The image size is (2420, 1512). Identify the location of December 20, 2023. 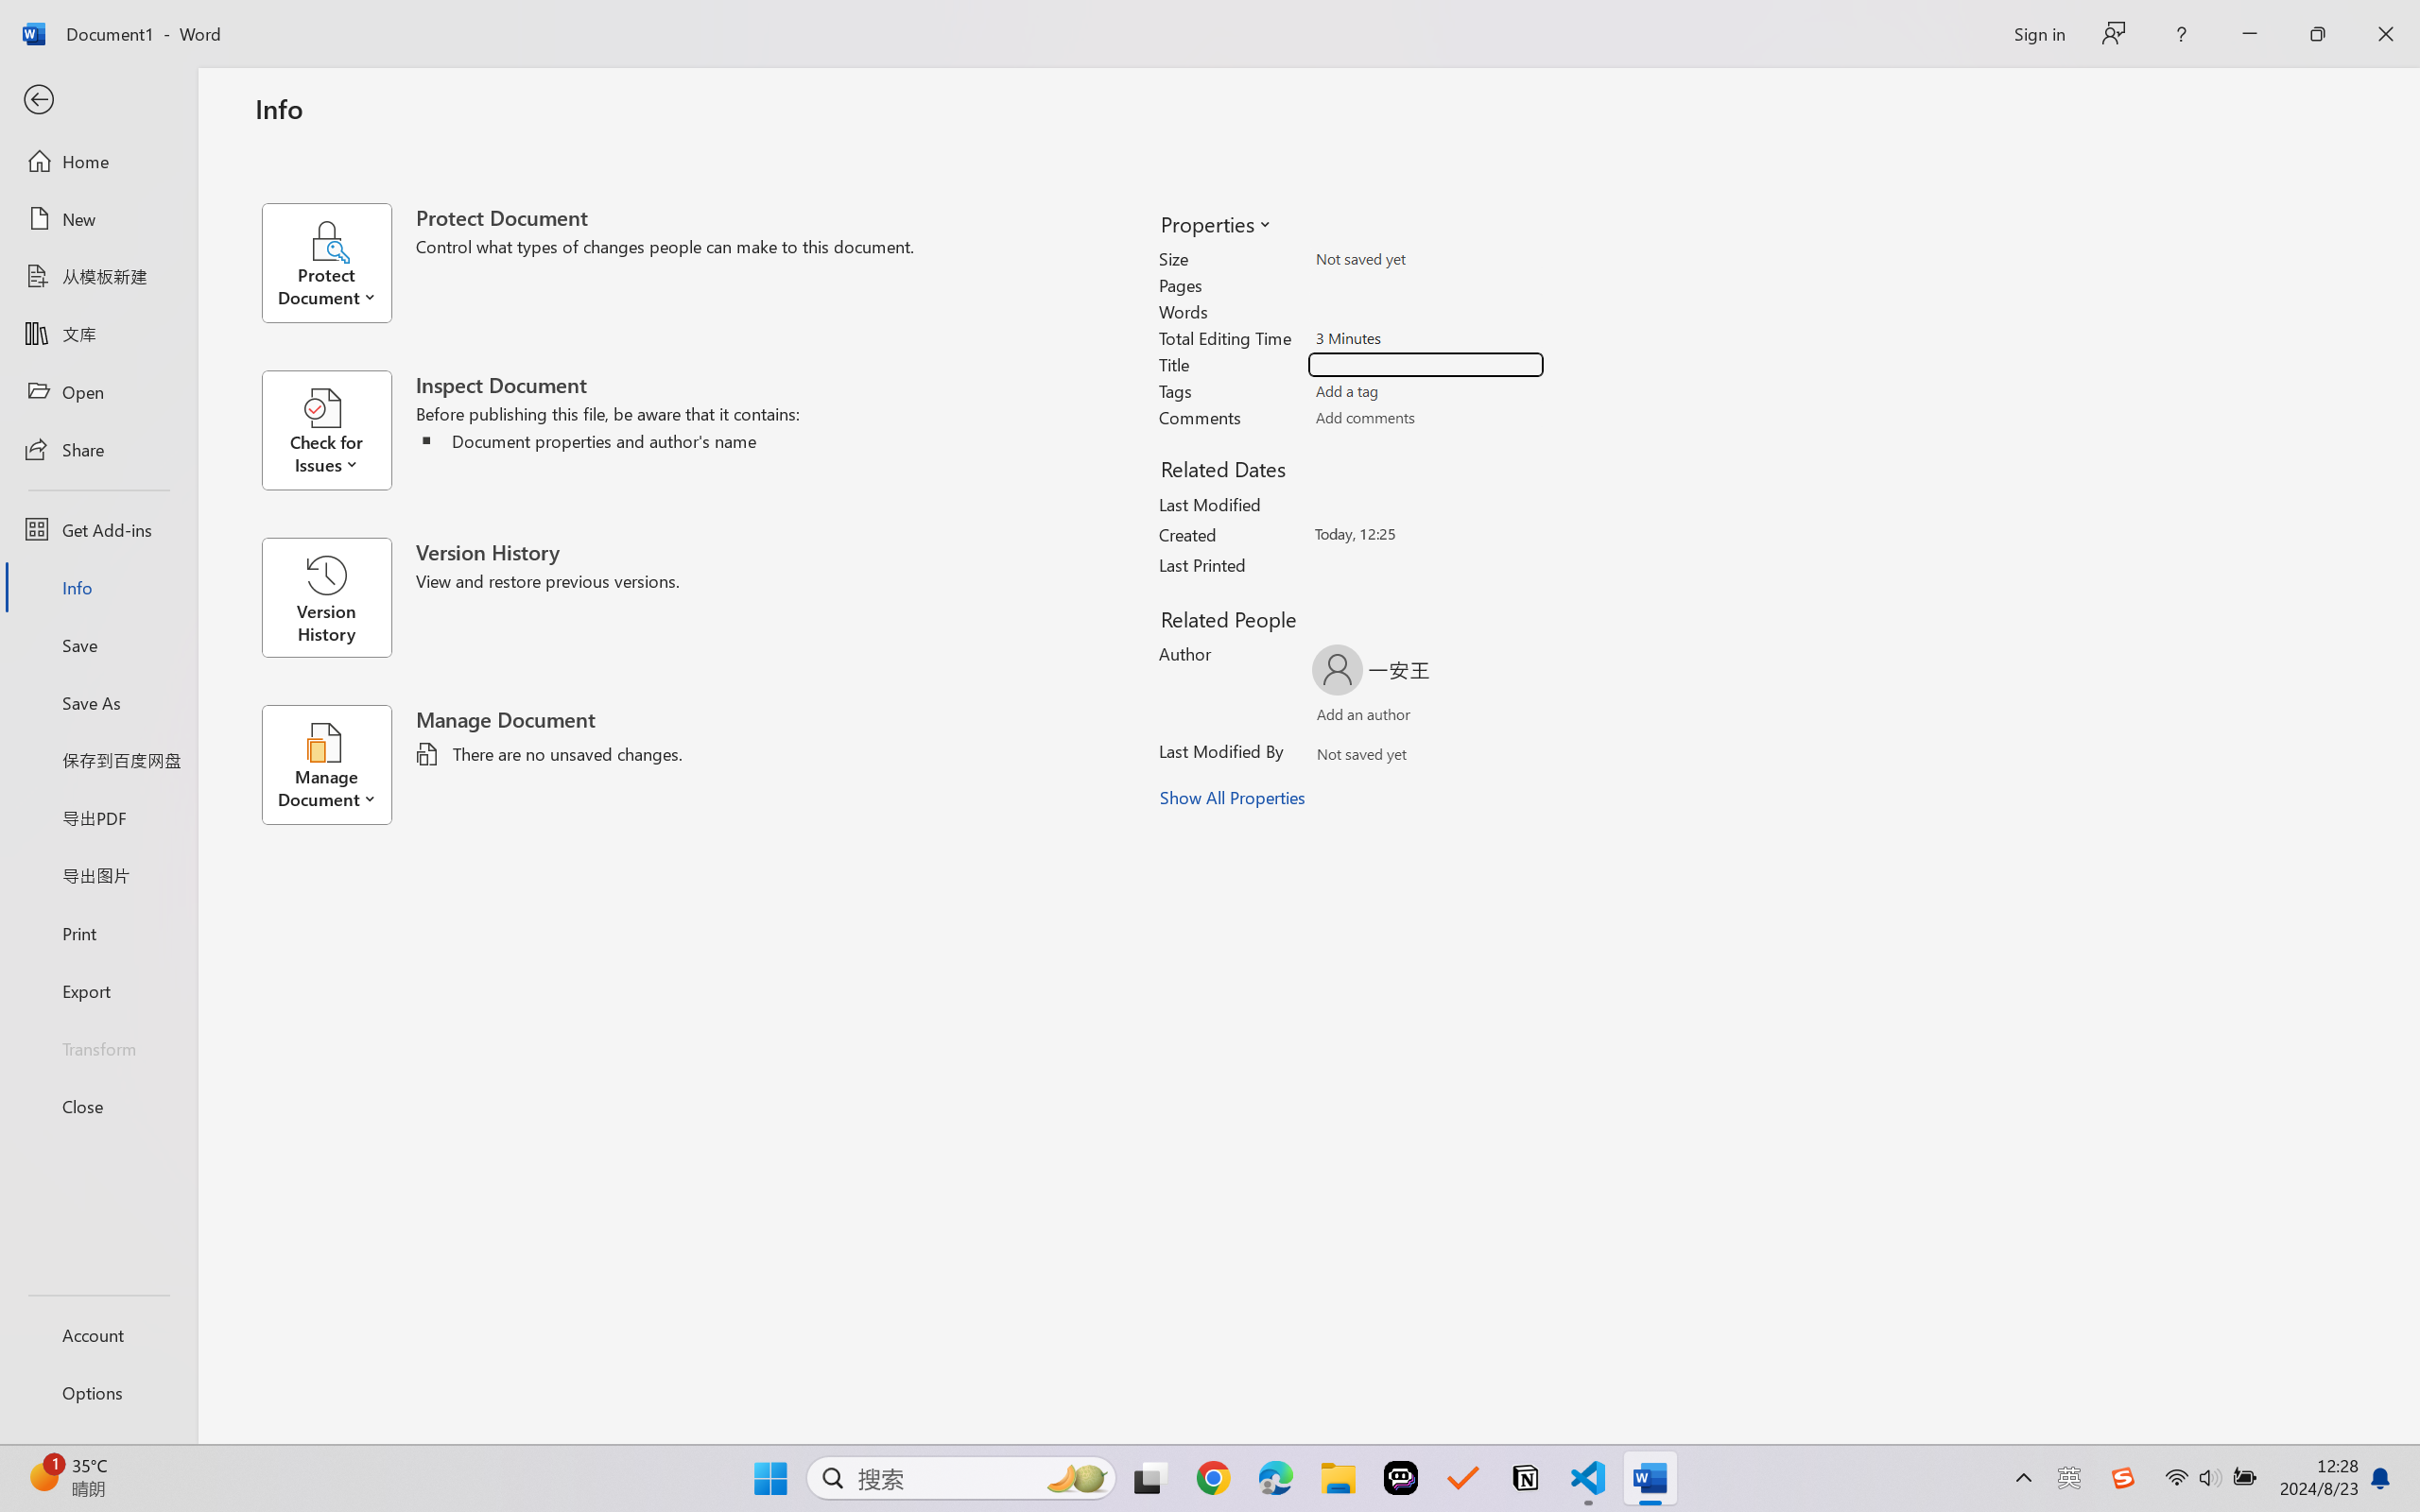
(1466, 1406).